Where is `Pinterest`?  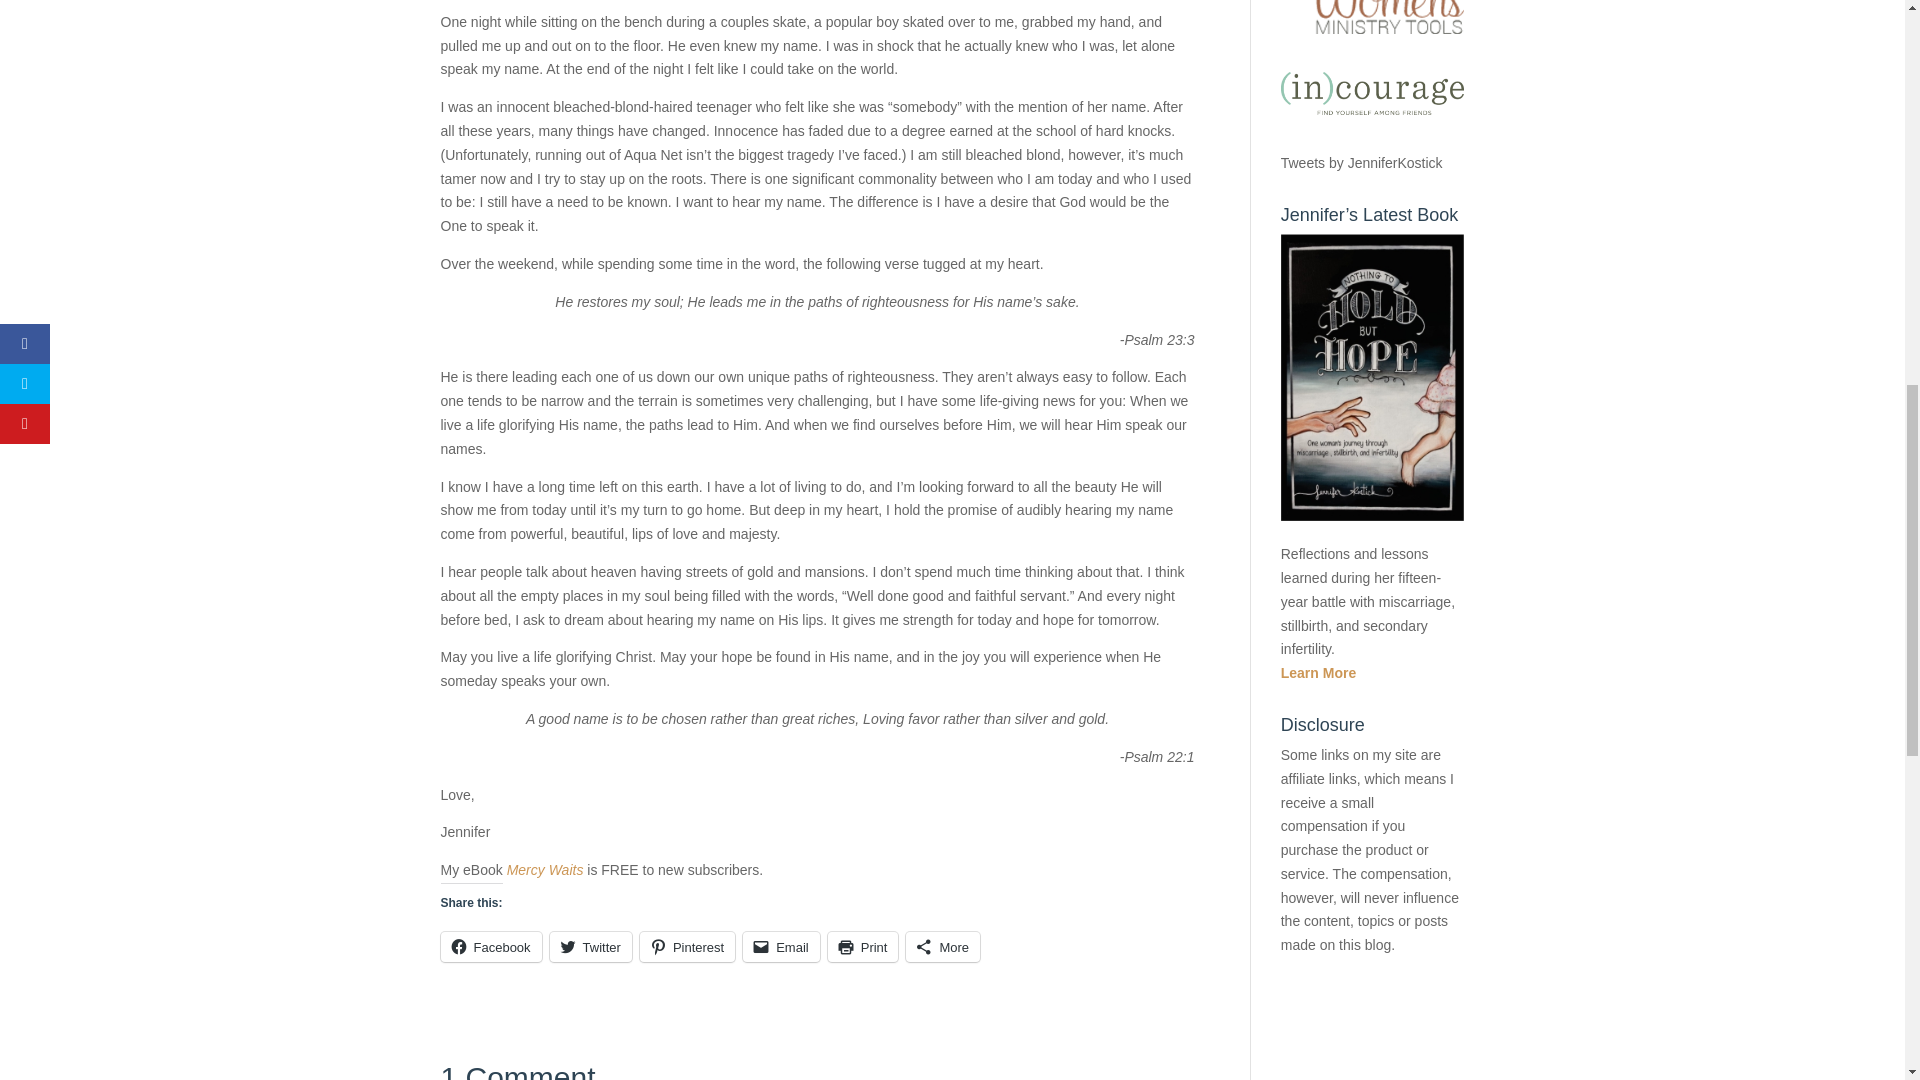 Pinterest is located at coordinates (687, 947).